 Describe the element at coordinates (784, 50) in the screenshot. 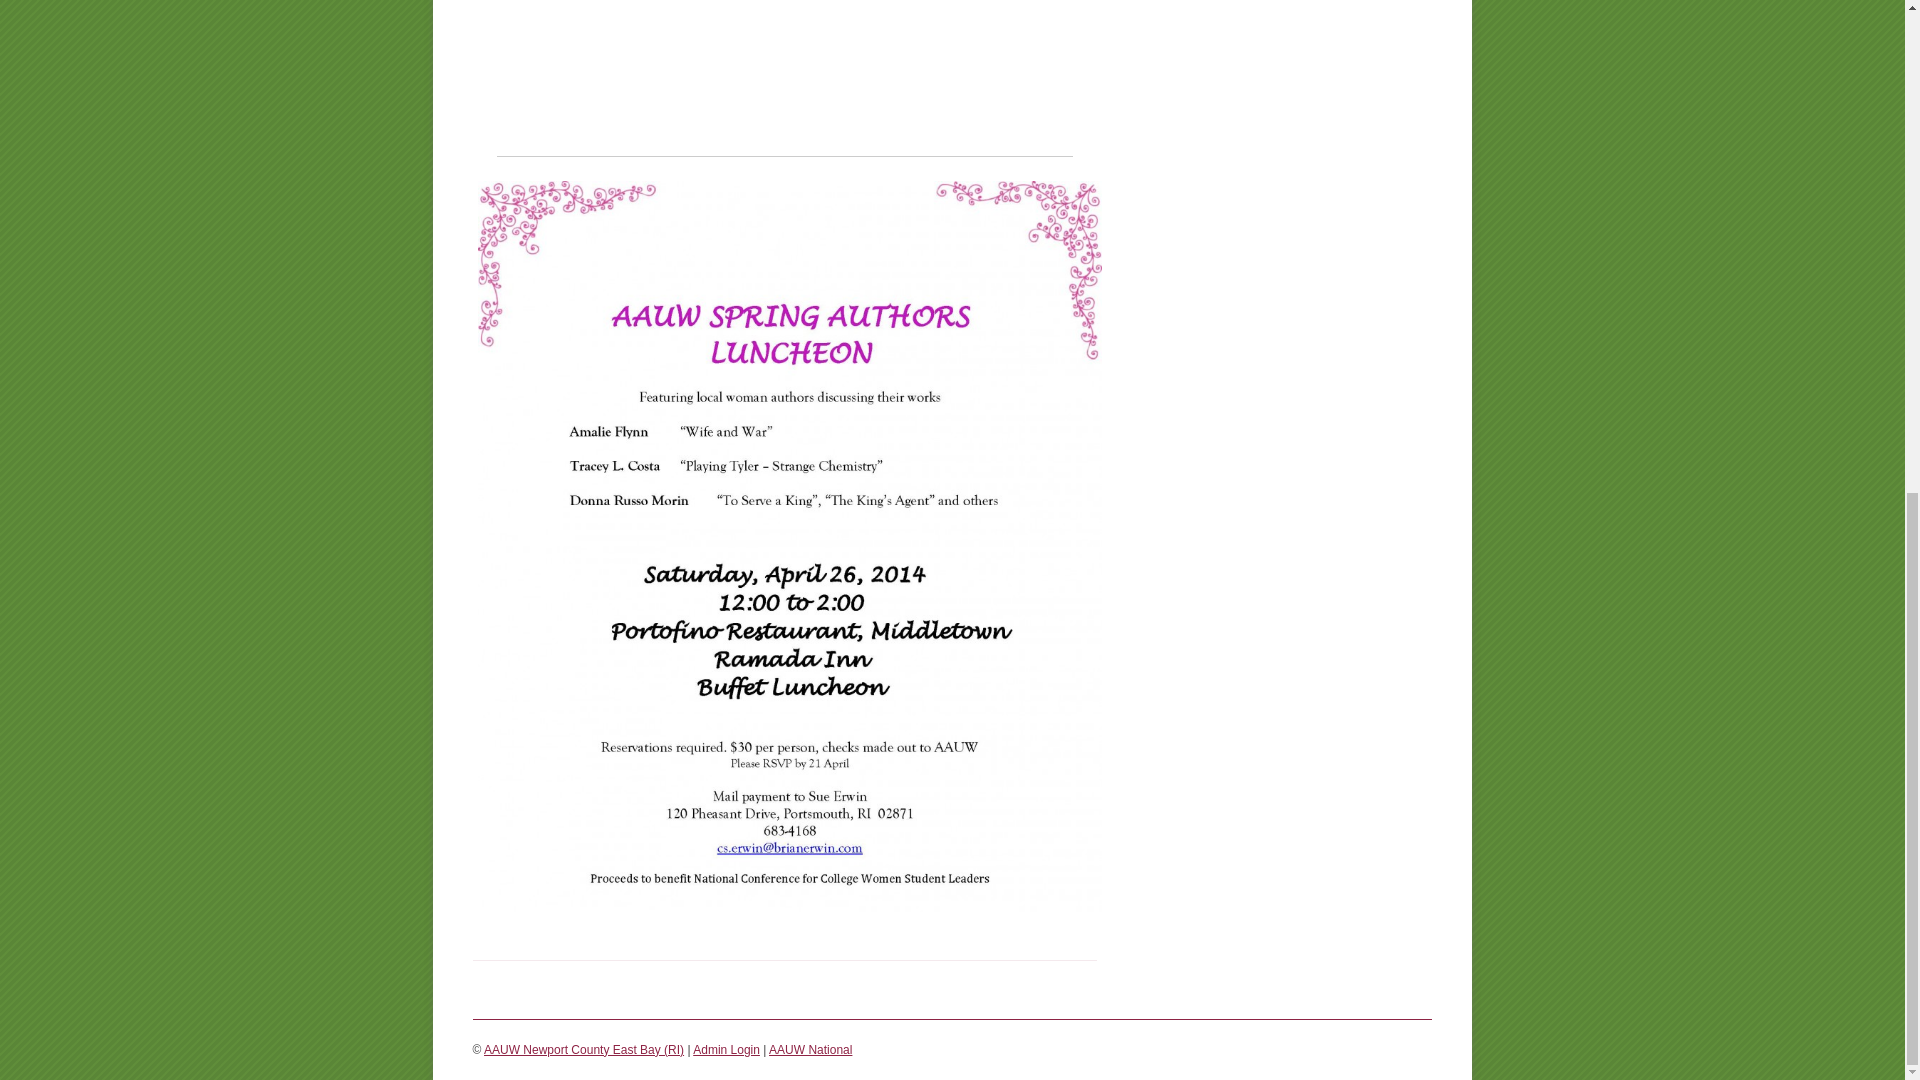

I see `The Invisible War - Official Trailer` at that location.